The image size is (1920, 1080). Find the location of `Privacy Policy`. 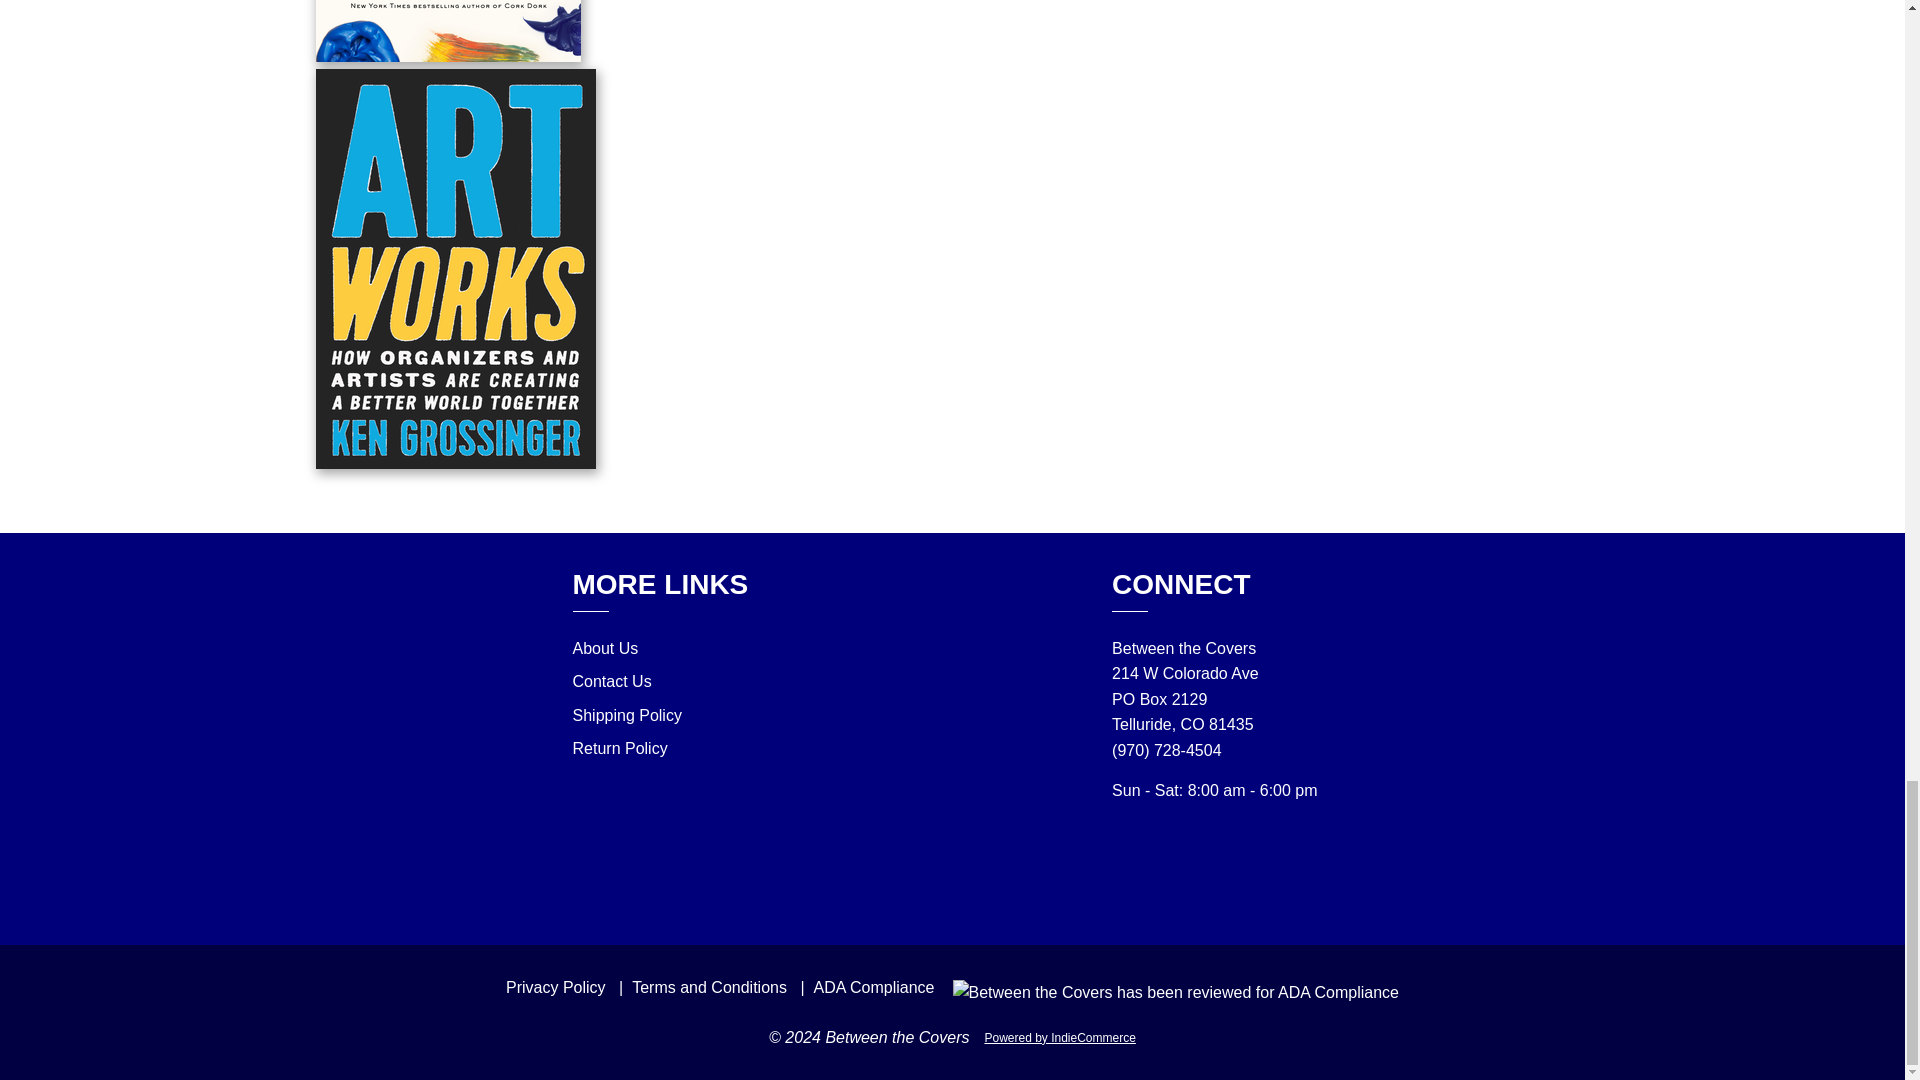

Privacy Policy is located at coordinates (556, 986).